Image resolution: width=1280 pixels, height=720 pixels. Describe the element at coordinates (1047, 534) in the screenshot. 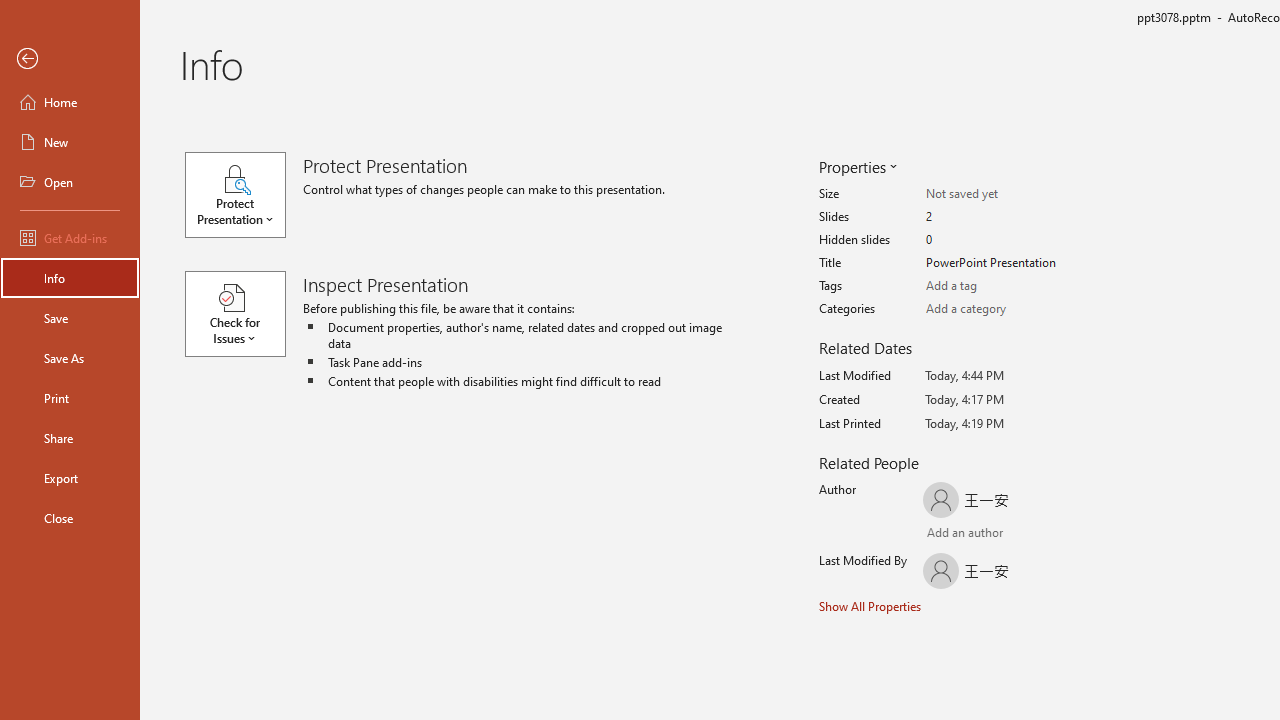

I see `Browse Address Book` at that location.